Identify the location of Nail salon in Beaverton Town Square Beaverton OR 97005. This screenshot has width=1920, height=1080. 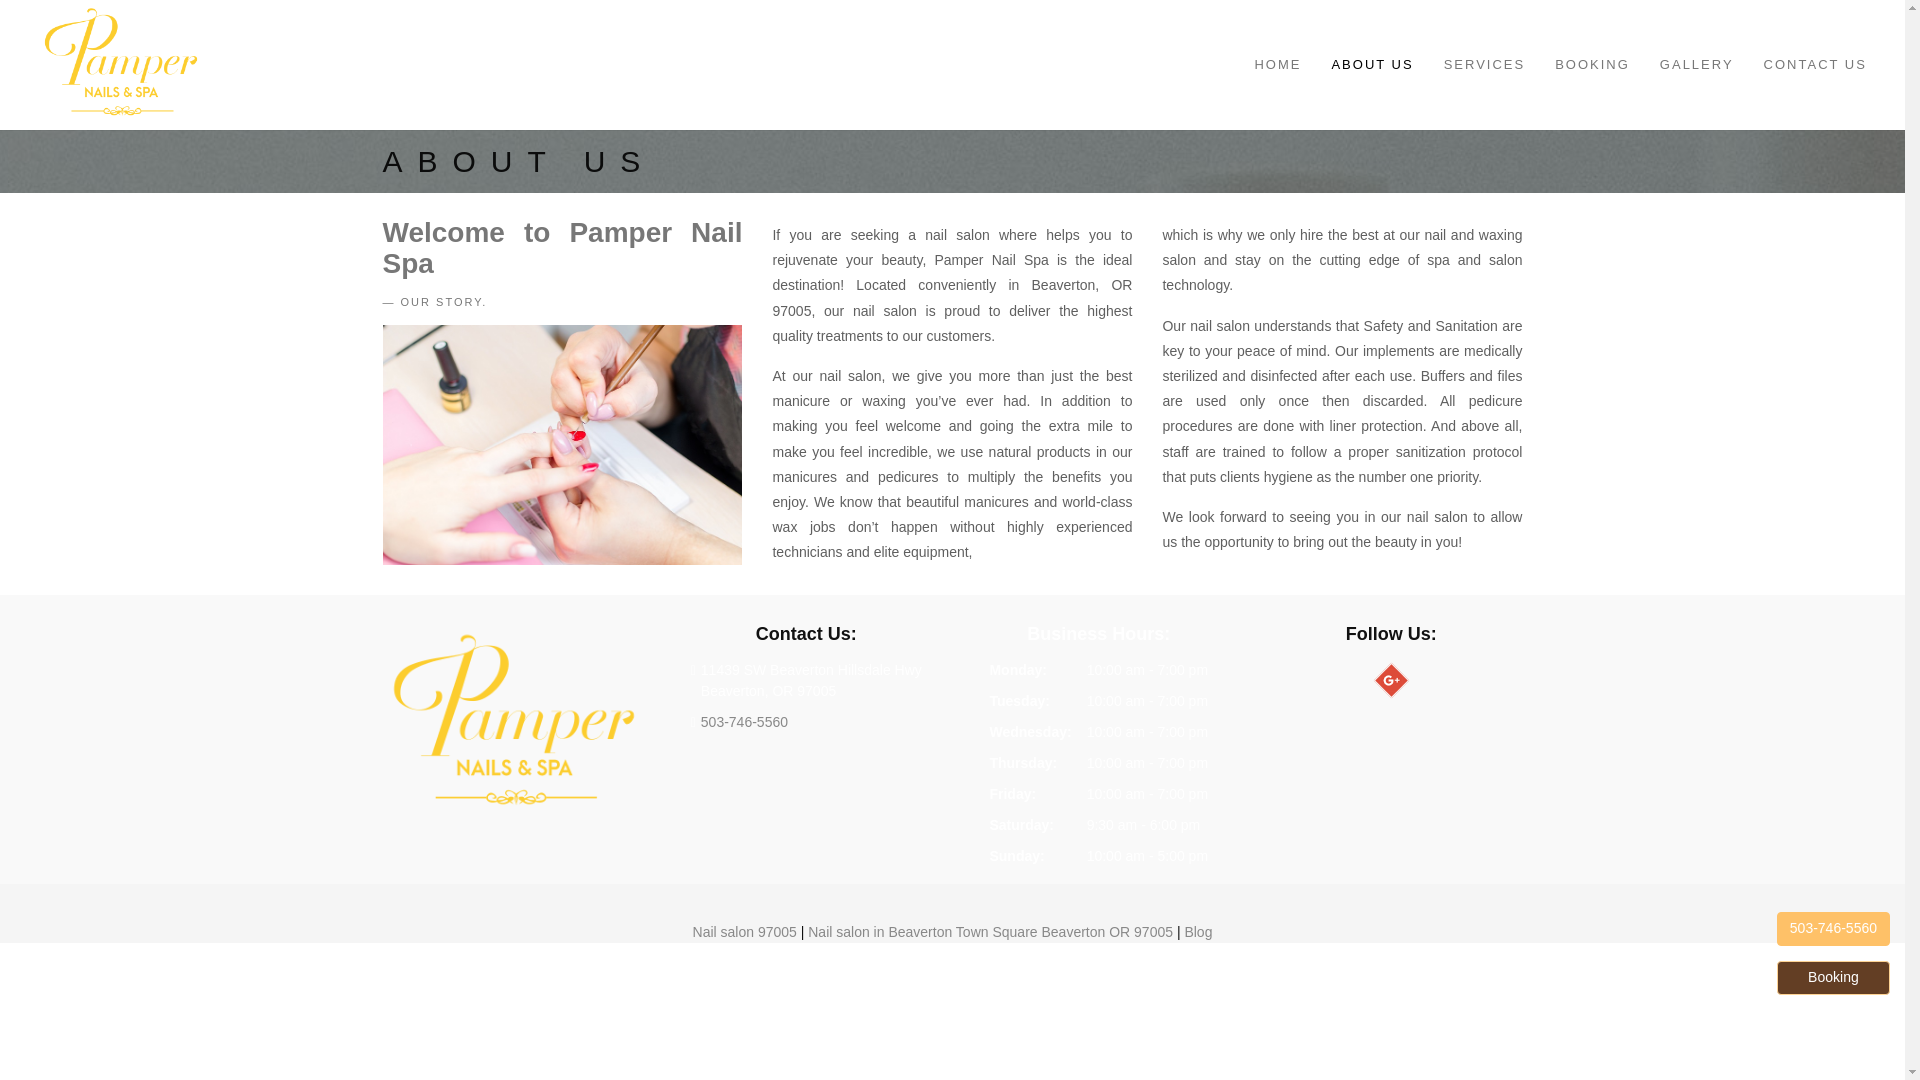
(992, 932).